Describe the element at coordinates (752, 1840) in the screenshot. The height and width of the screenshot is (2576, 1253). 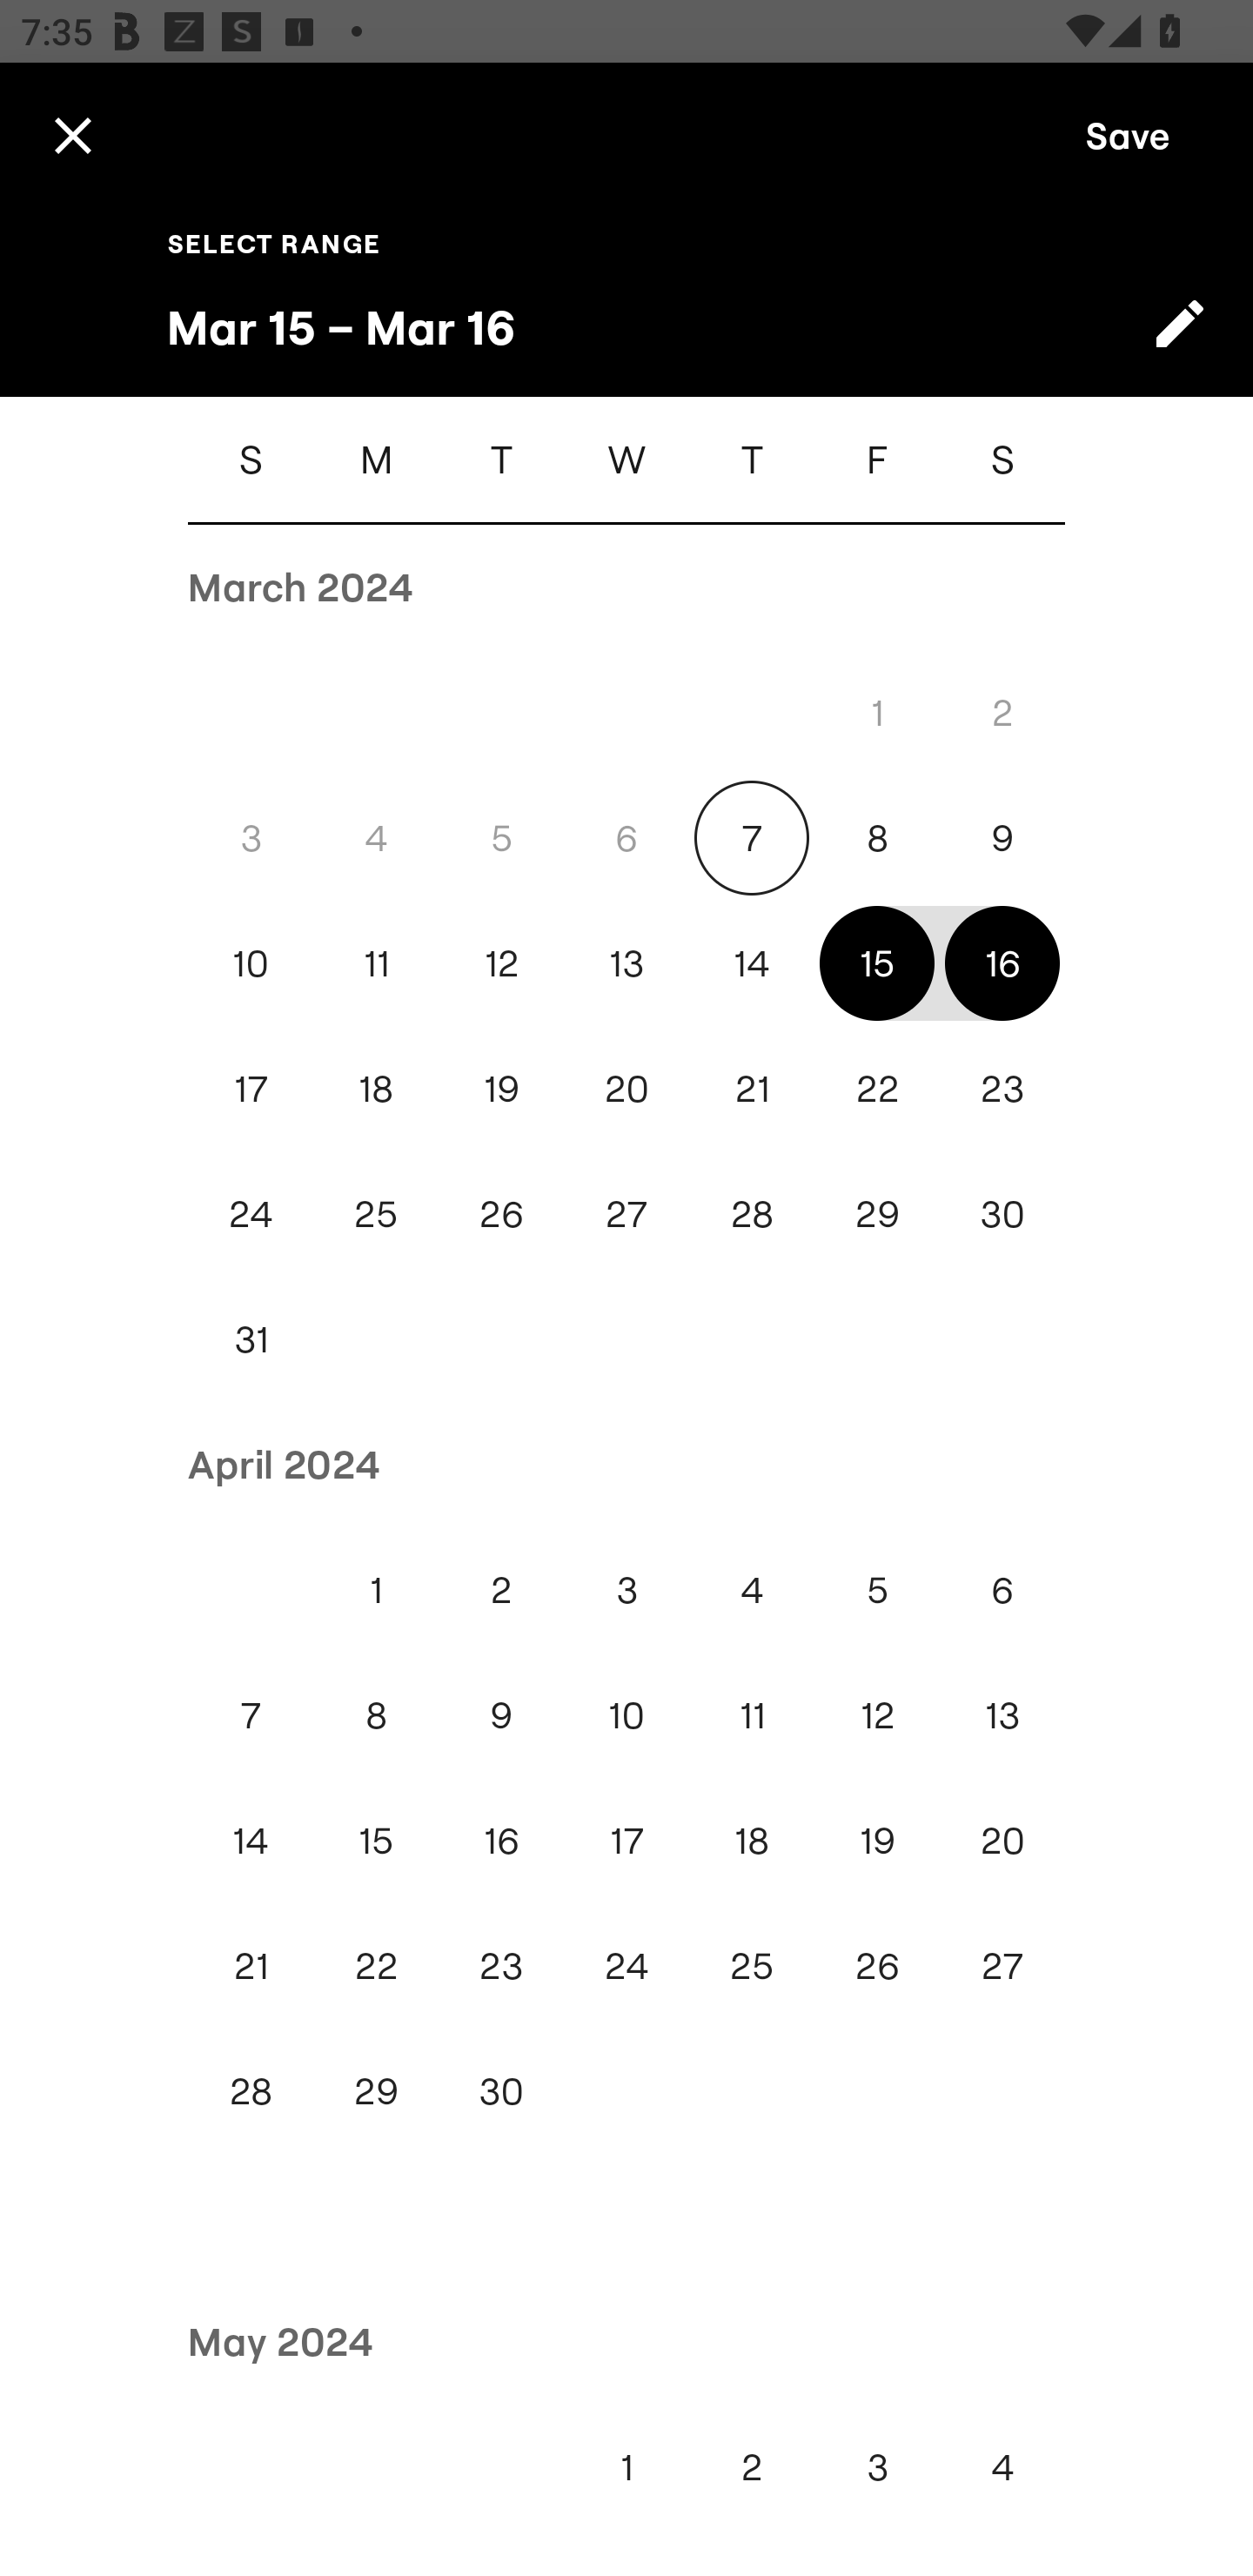
I see `18 Thu, Apr 18` at that location.